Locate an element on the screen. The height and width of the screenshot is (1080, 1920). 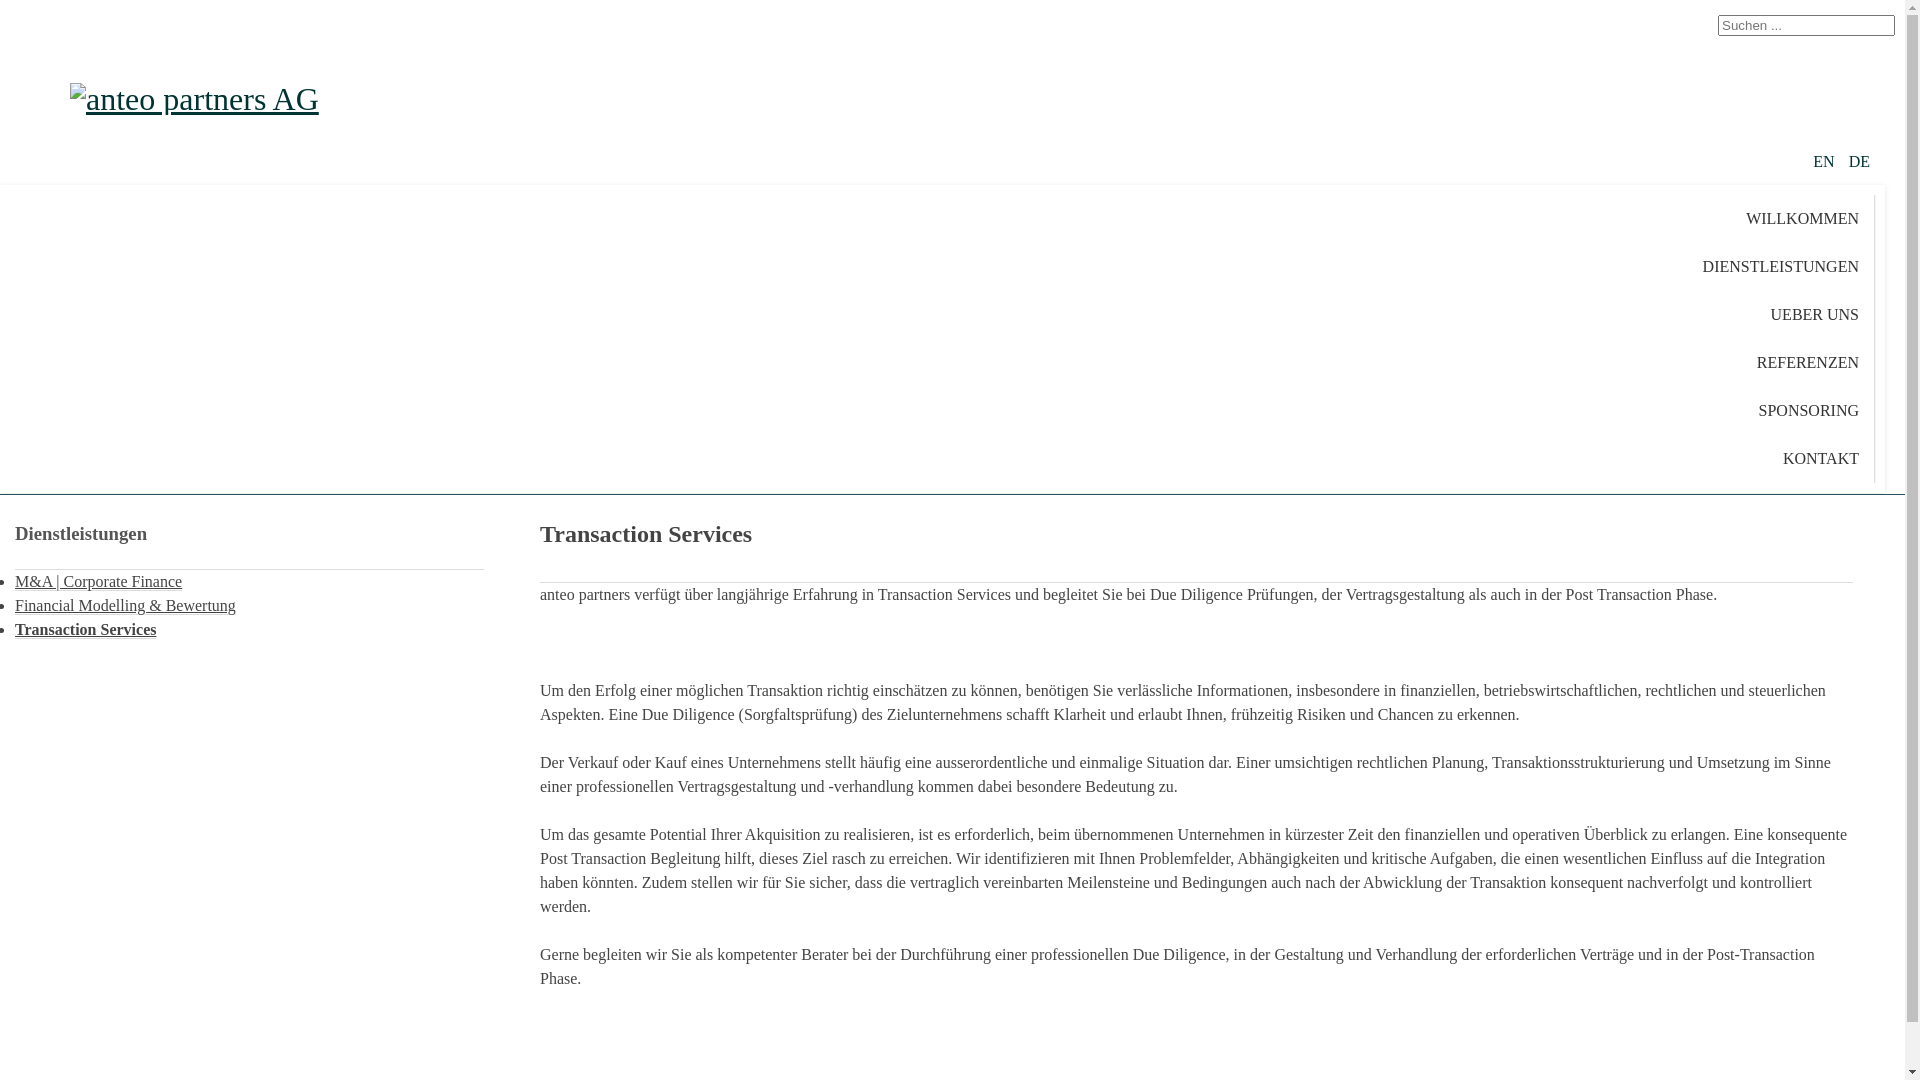
UEBER UNS is located at coordinates (1816, 315).